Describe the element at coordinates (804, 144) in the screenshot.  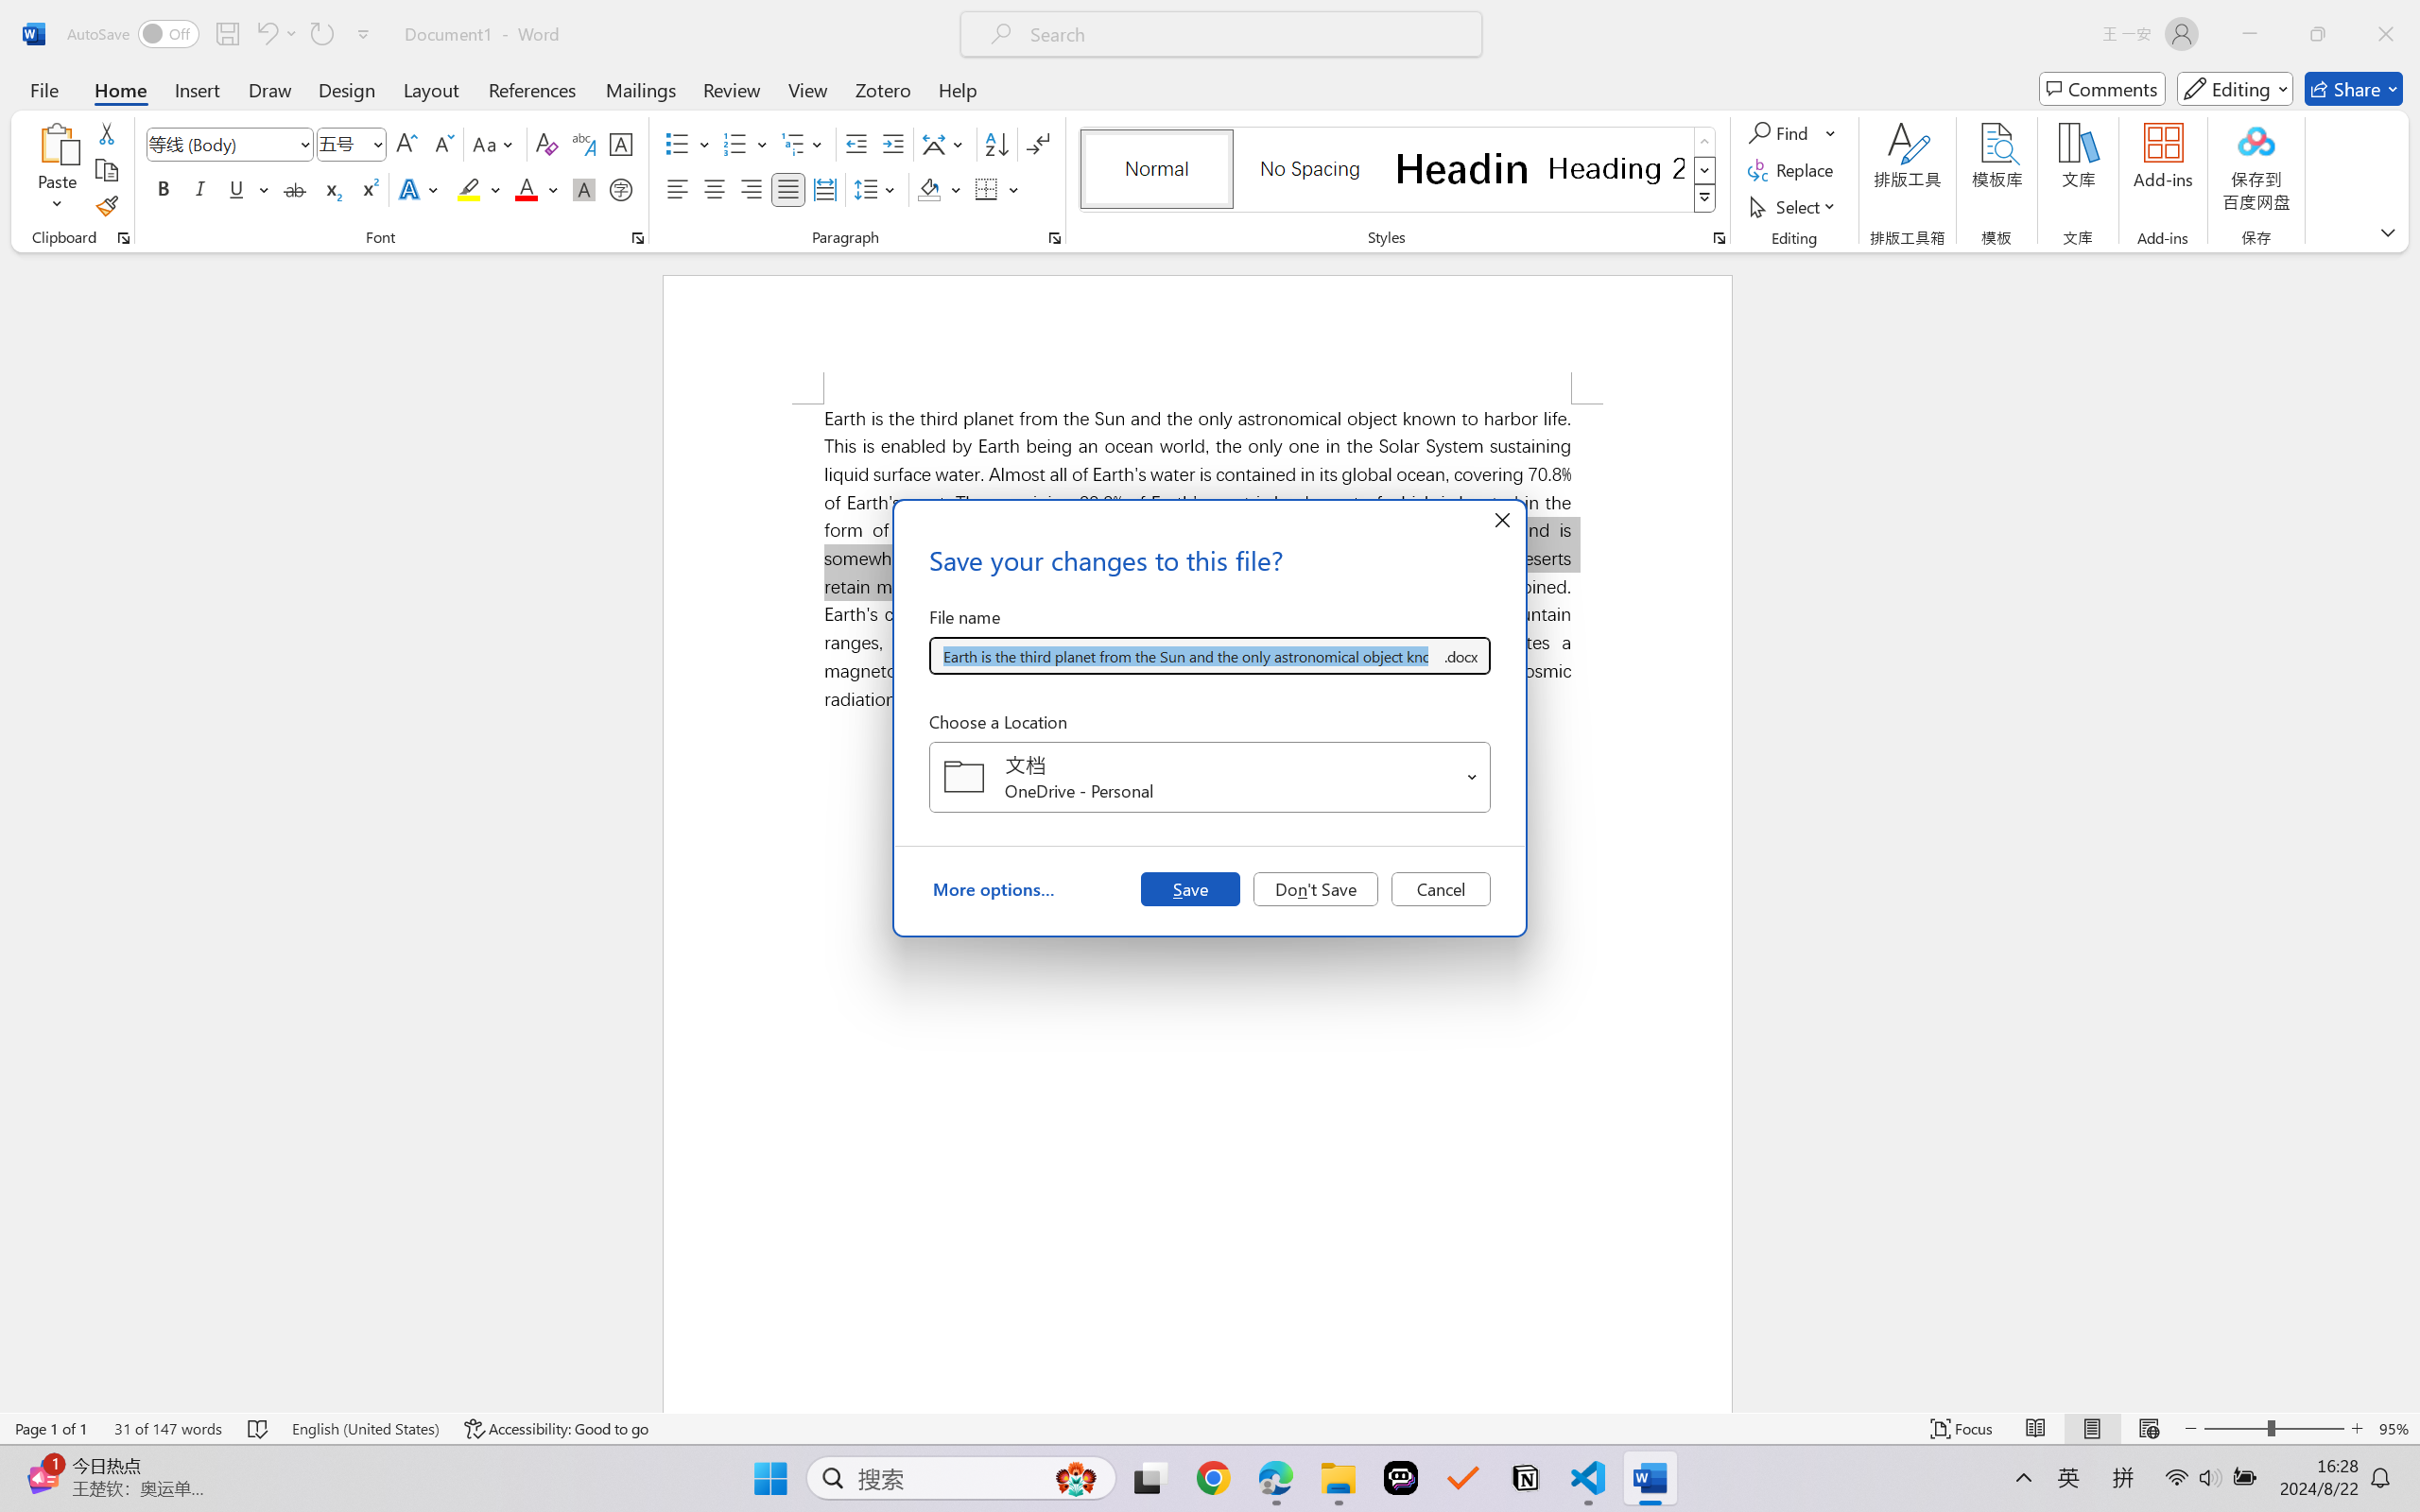
I see `Multilevel List` at that location.